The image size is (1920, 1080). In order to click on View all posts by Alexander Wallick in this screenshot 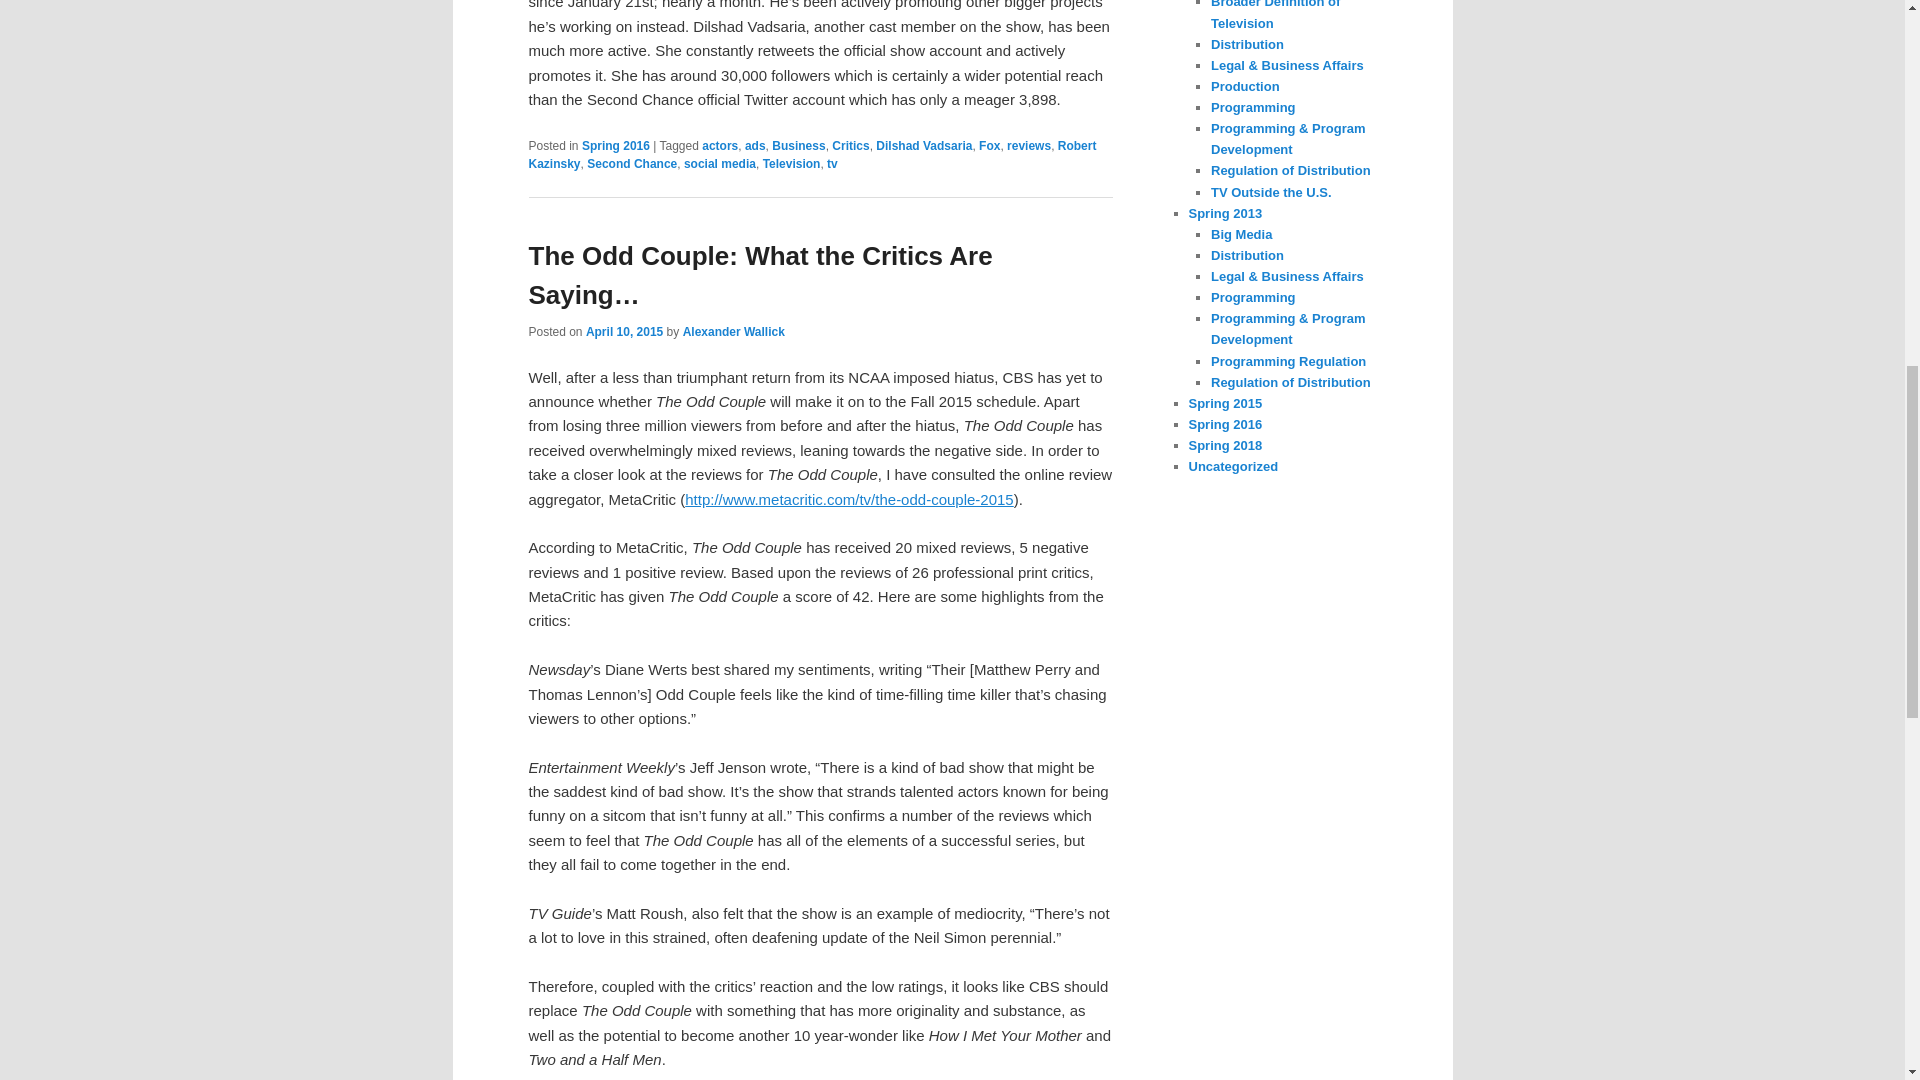, I will do `click(734, 332)`.